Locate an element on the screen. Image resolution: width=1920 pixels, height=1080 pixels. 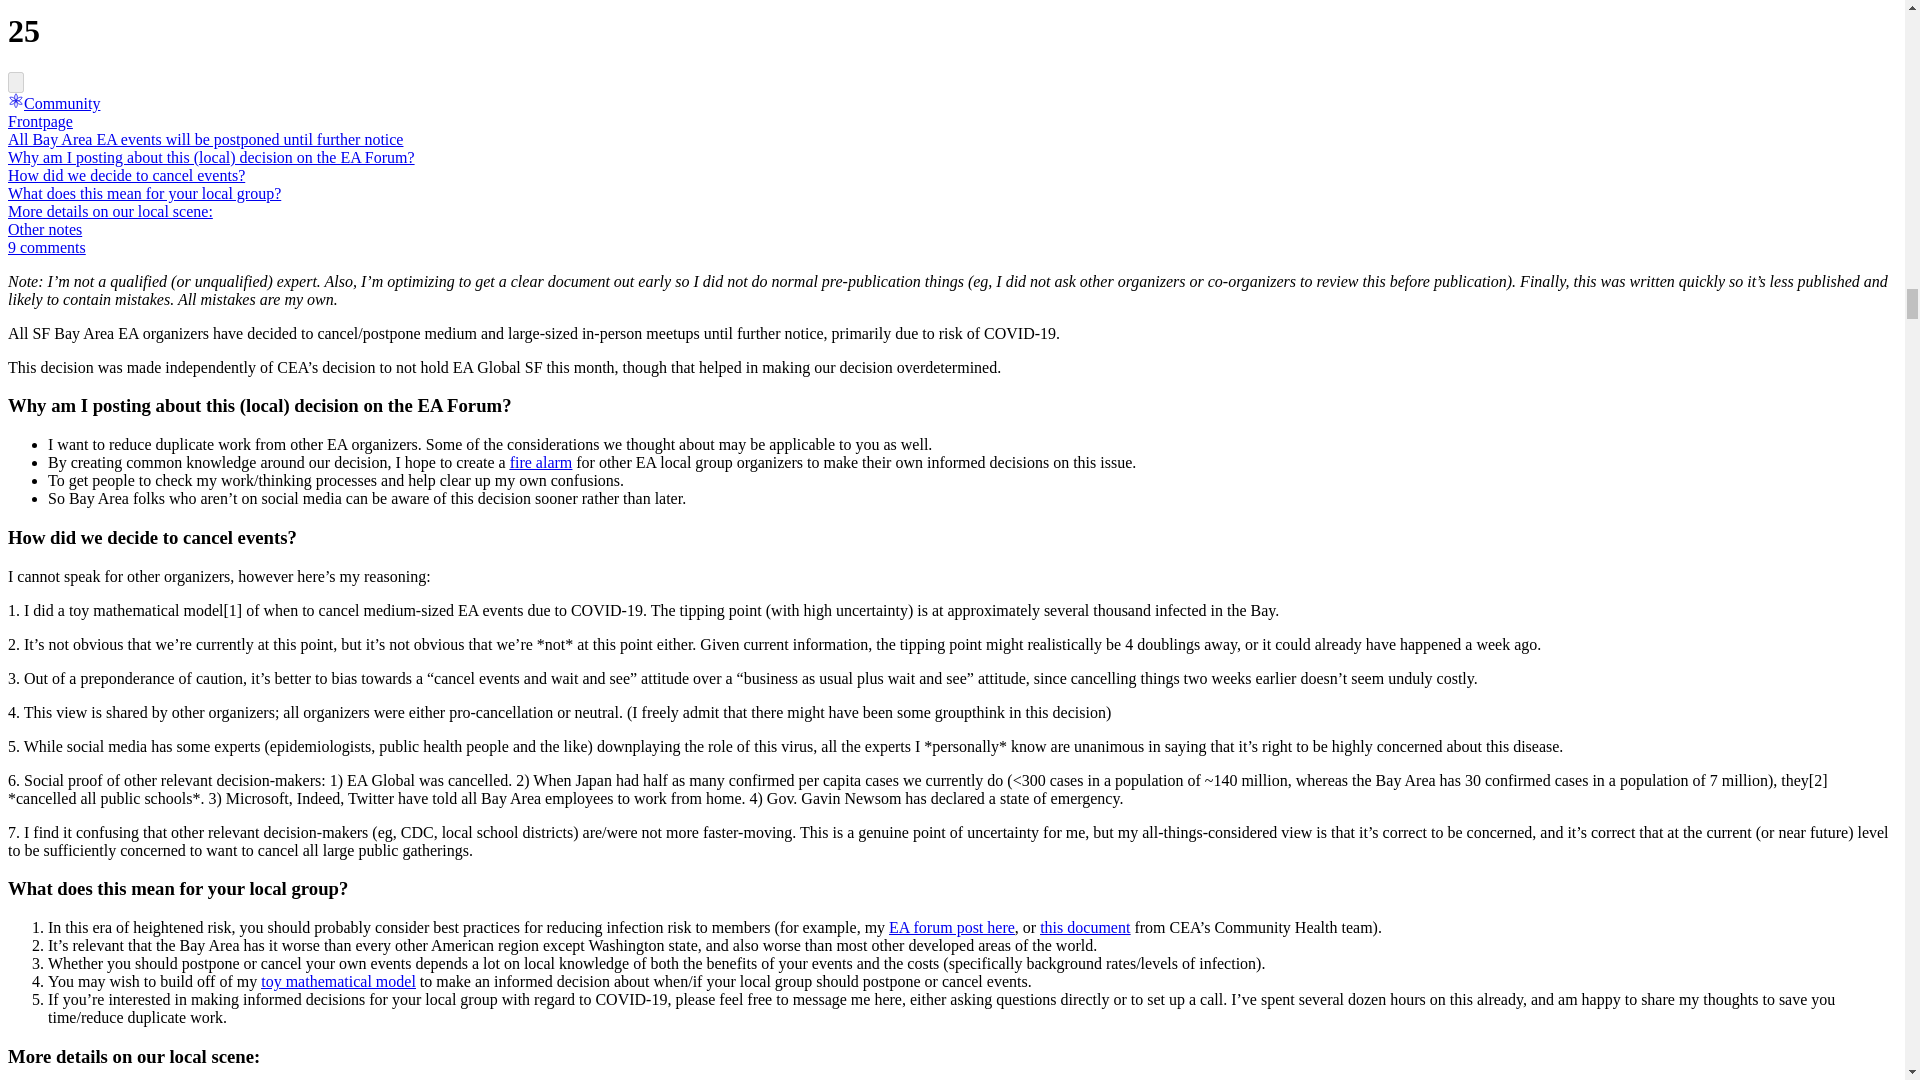
More details on our local scene: is located at coordinates (110, 212).